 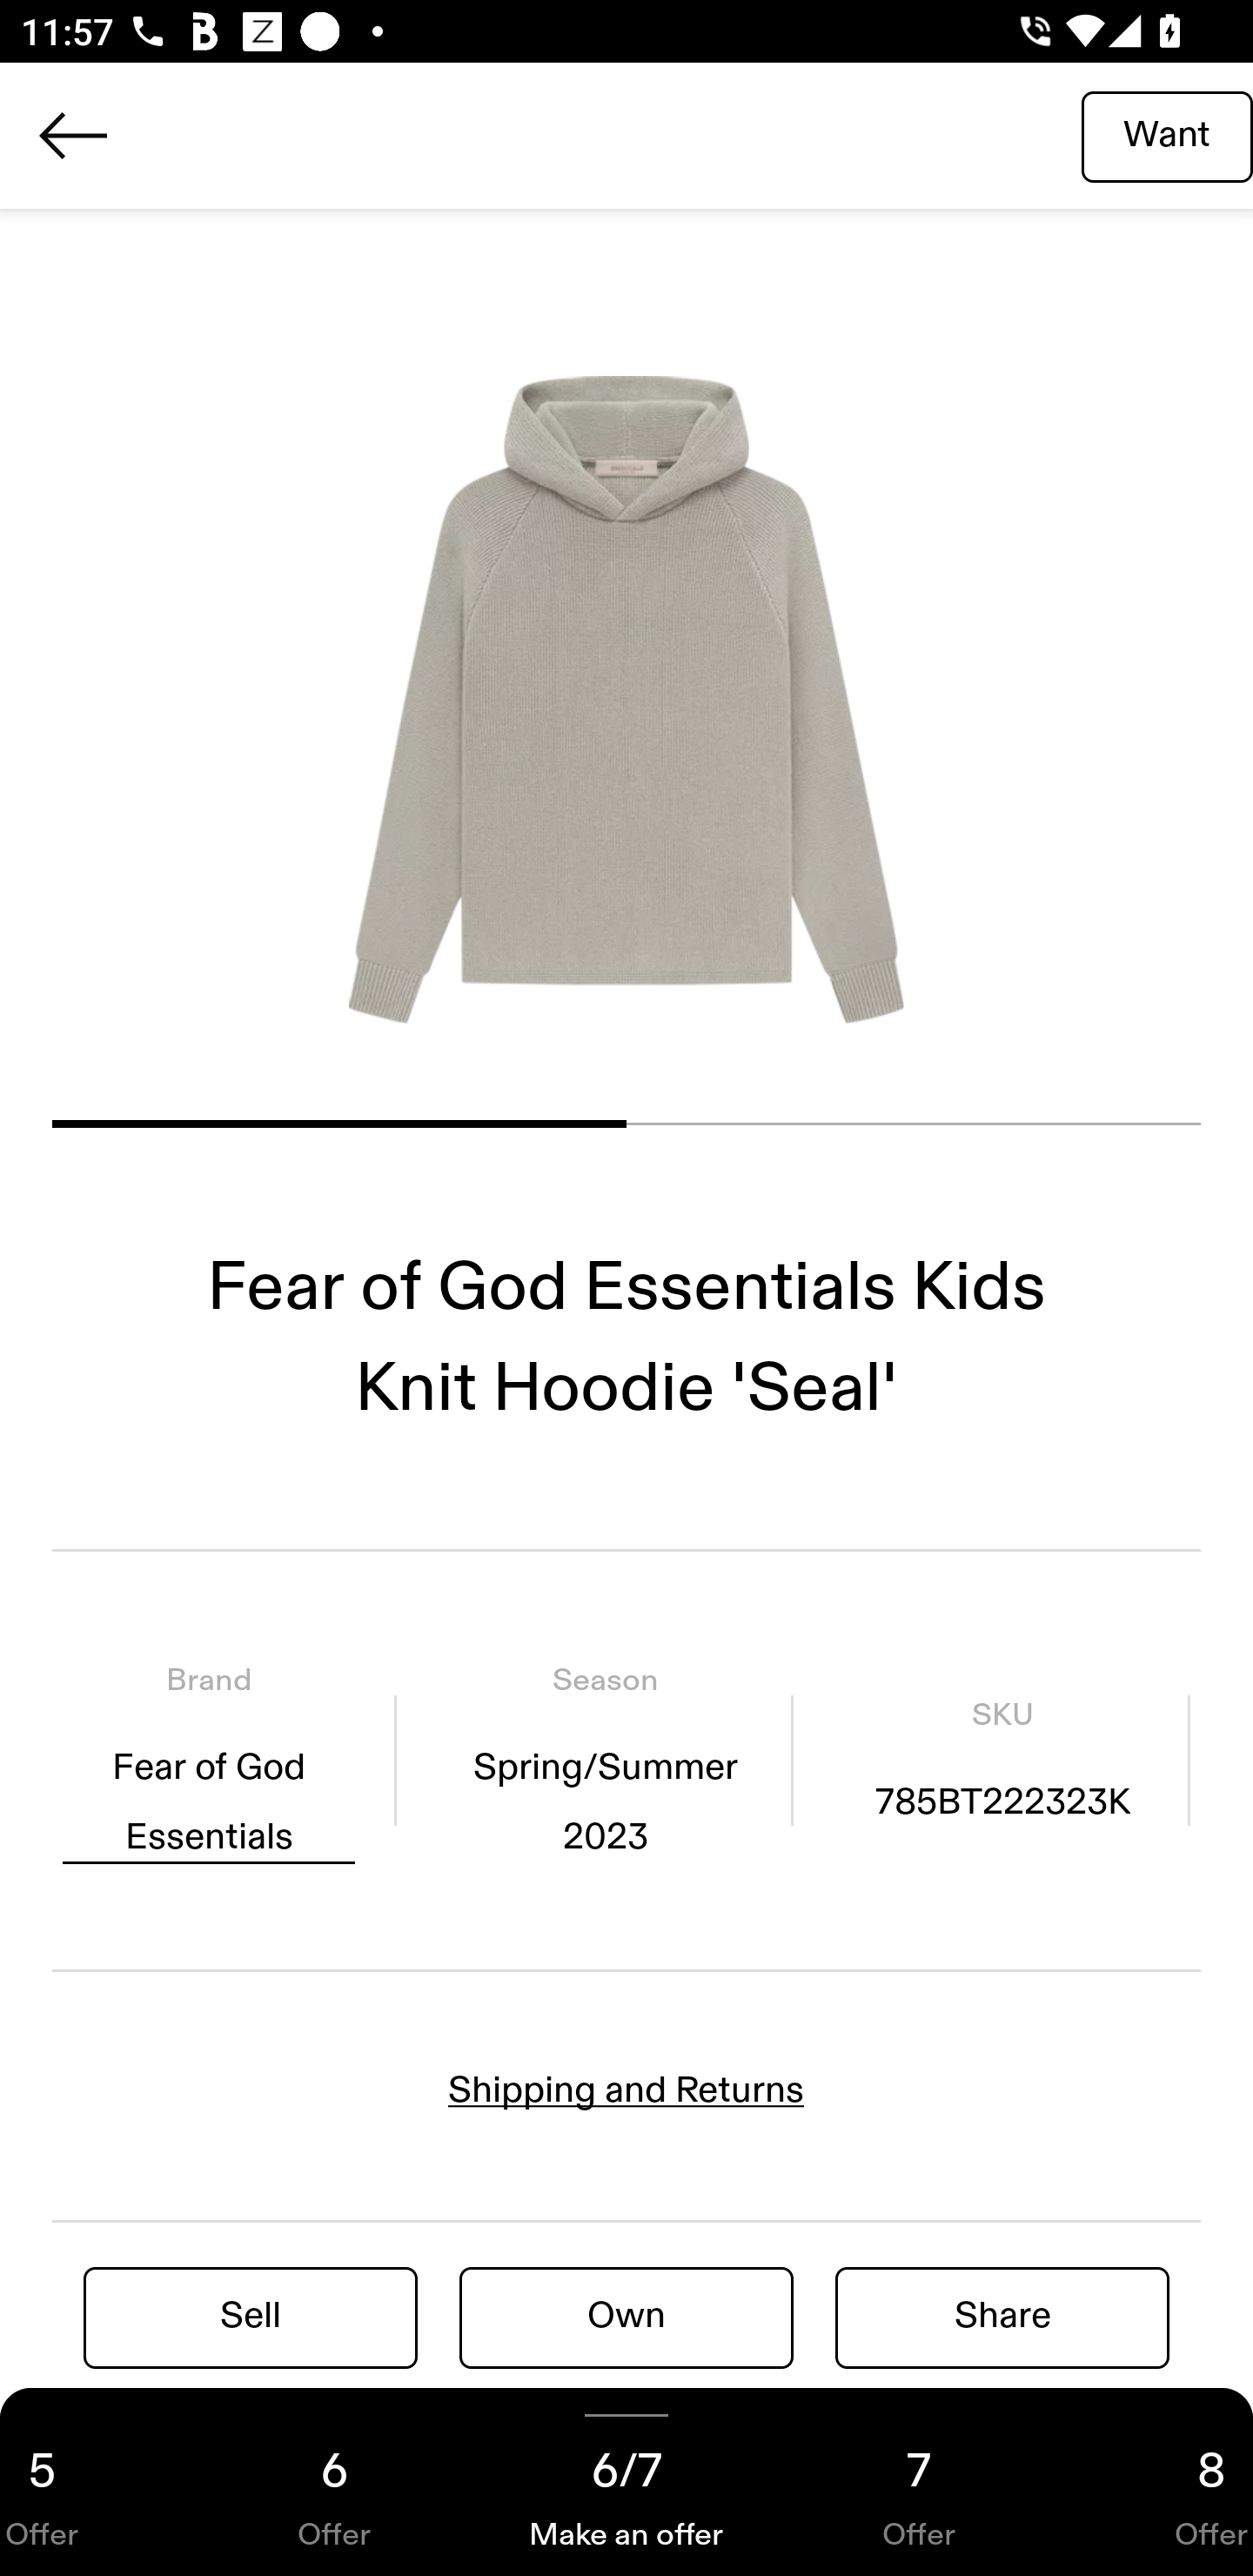 I want to click on 5 Offer, so click(x=94, y=2482).